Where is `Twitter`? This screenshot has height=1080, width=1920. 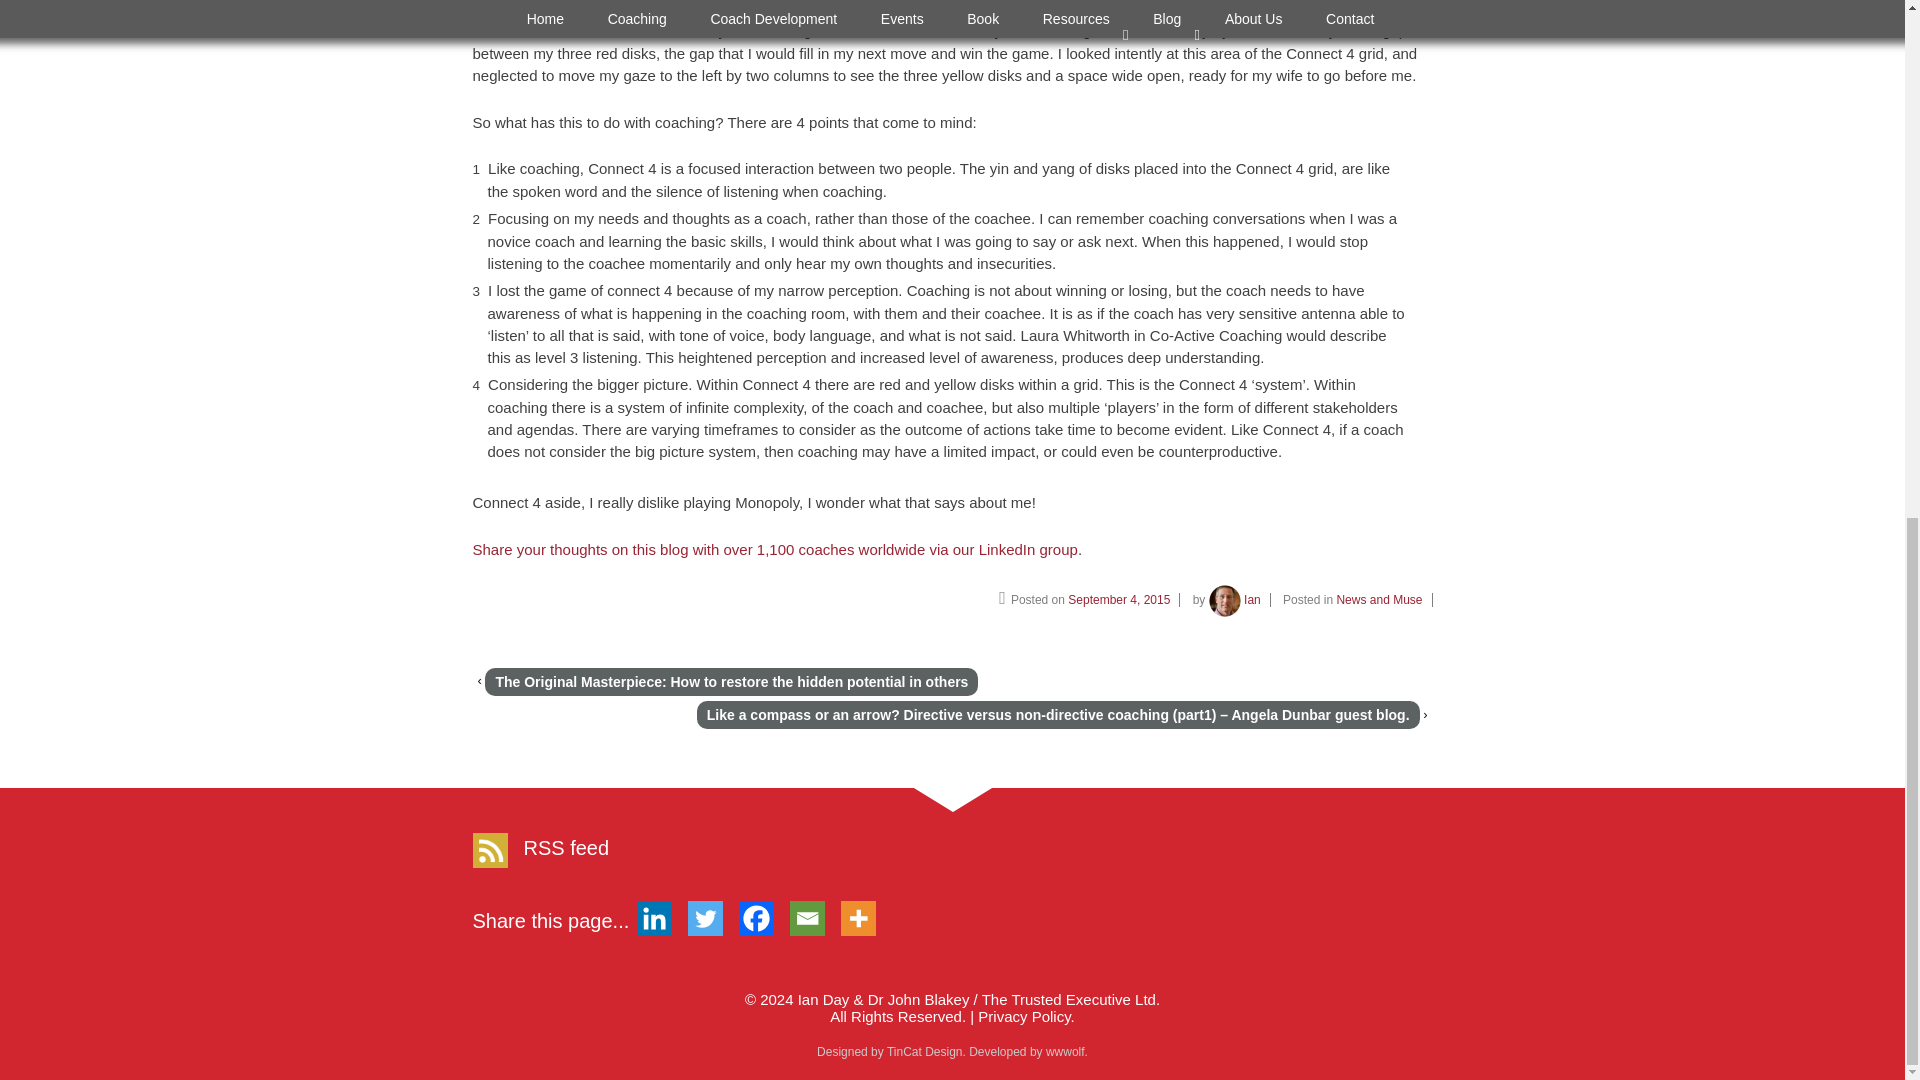 Twitter is located at coordinates (705, 918).